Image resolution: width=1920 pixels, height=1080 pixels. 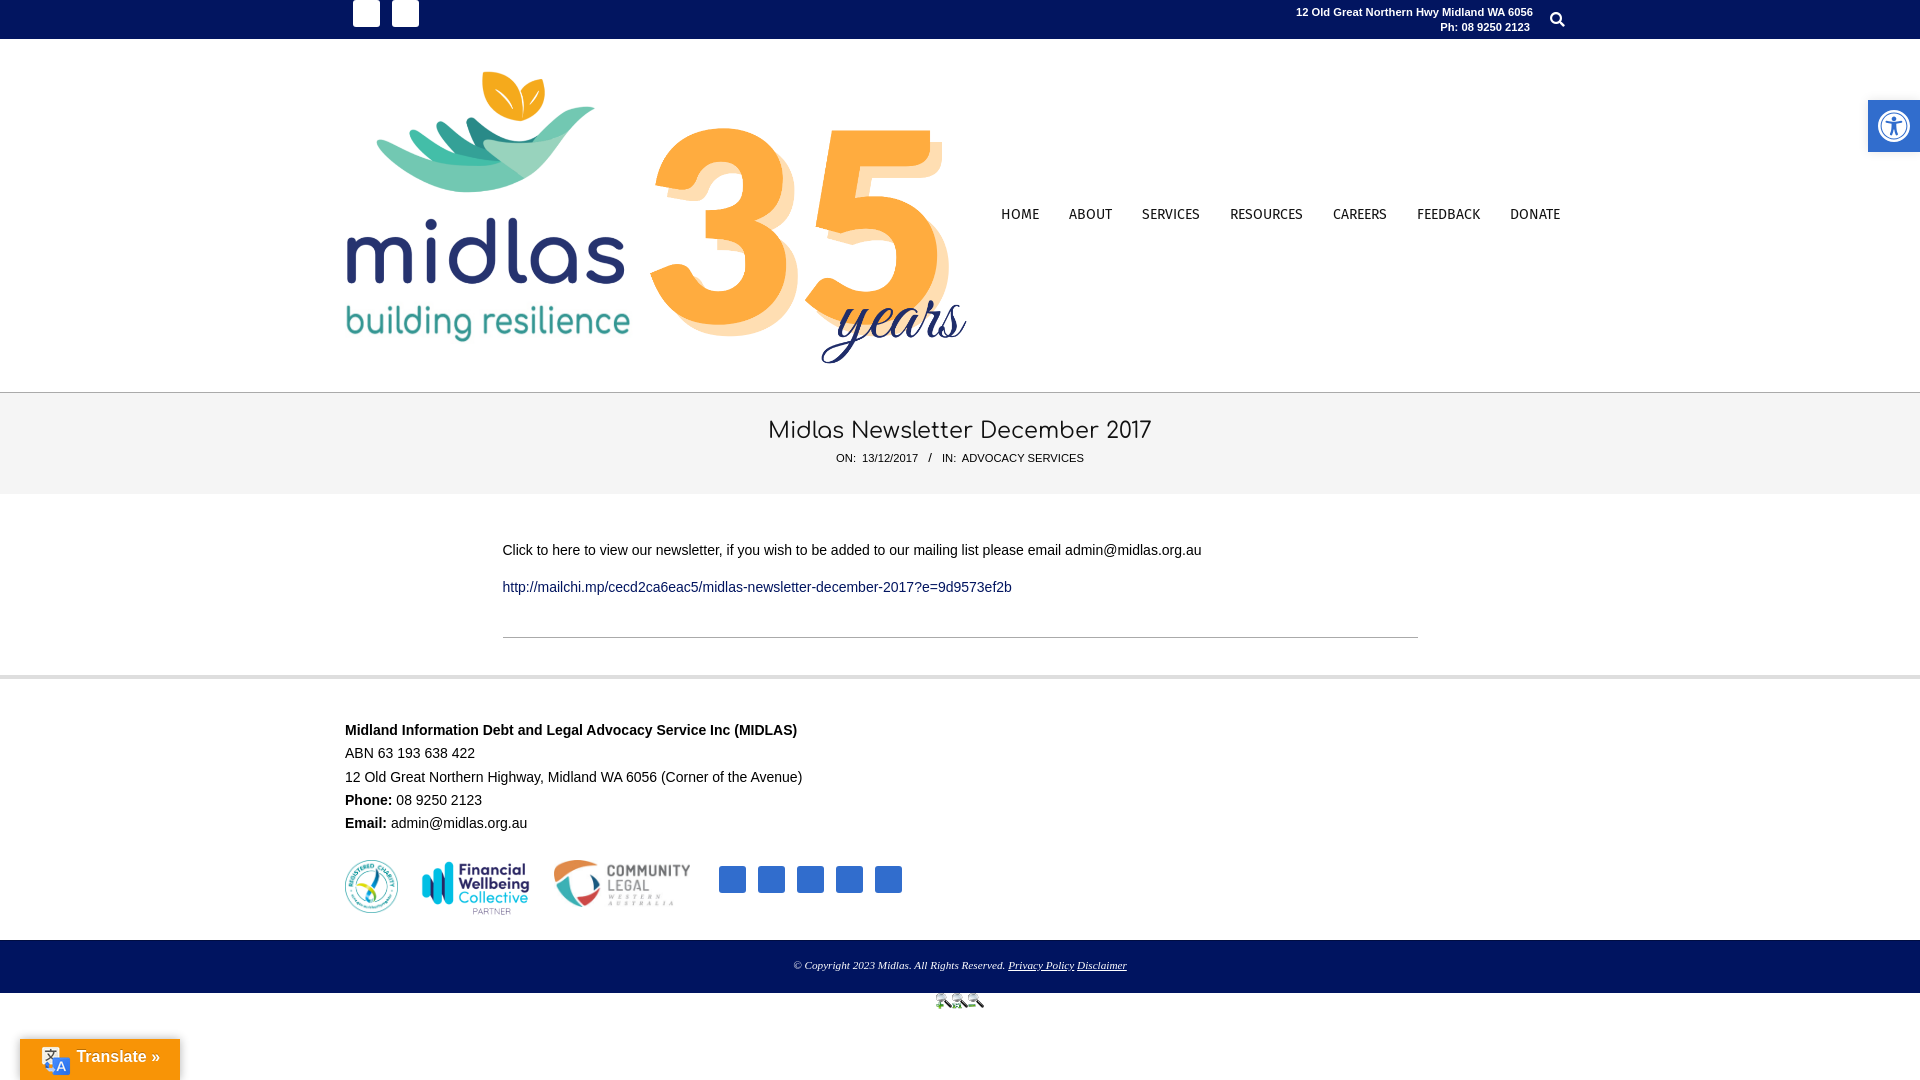 I want to click on RESOURCES, so click(x=1266, y=216).